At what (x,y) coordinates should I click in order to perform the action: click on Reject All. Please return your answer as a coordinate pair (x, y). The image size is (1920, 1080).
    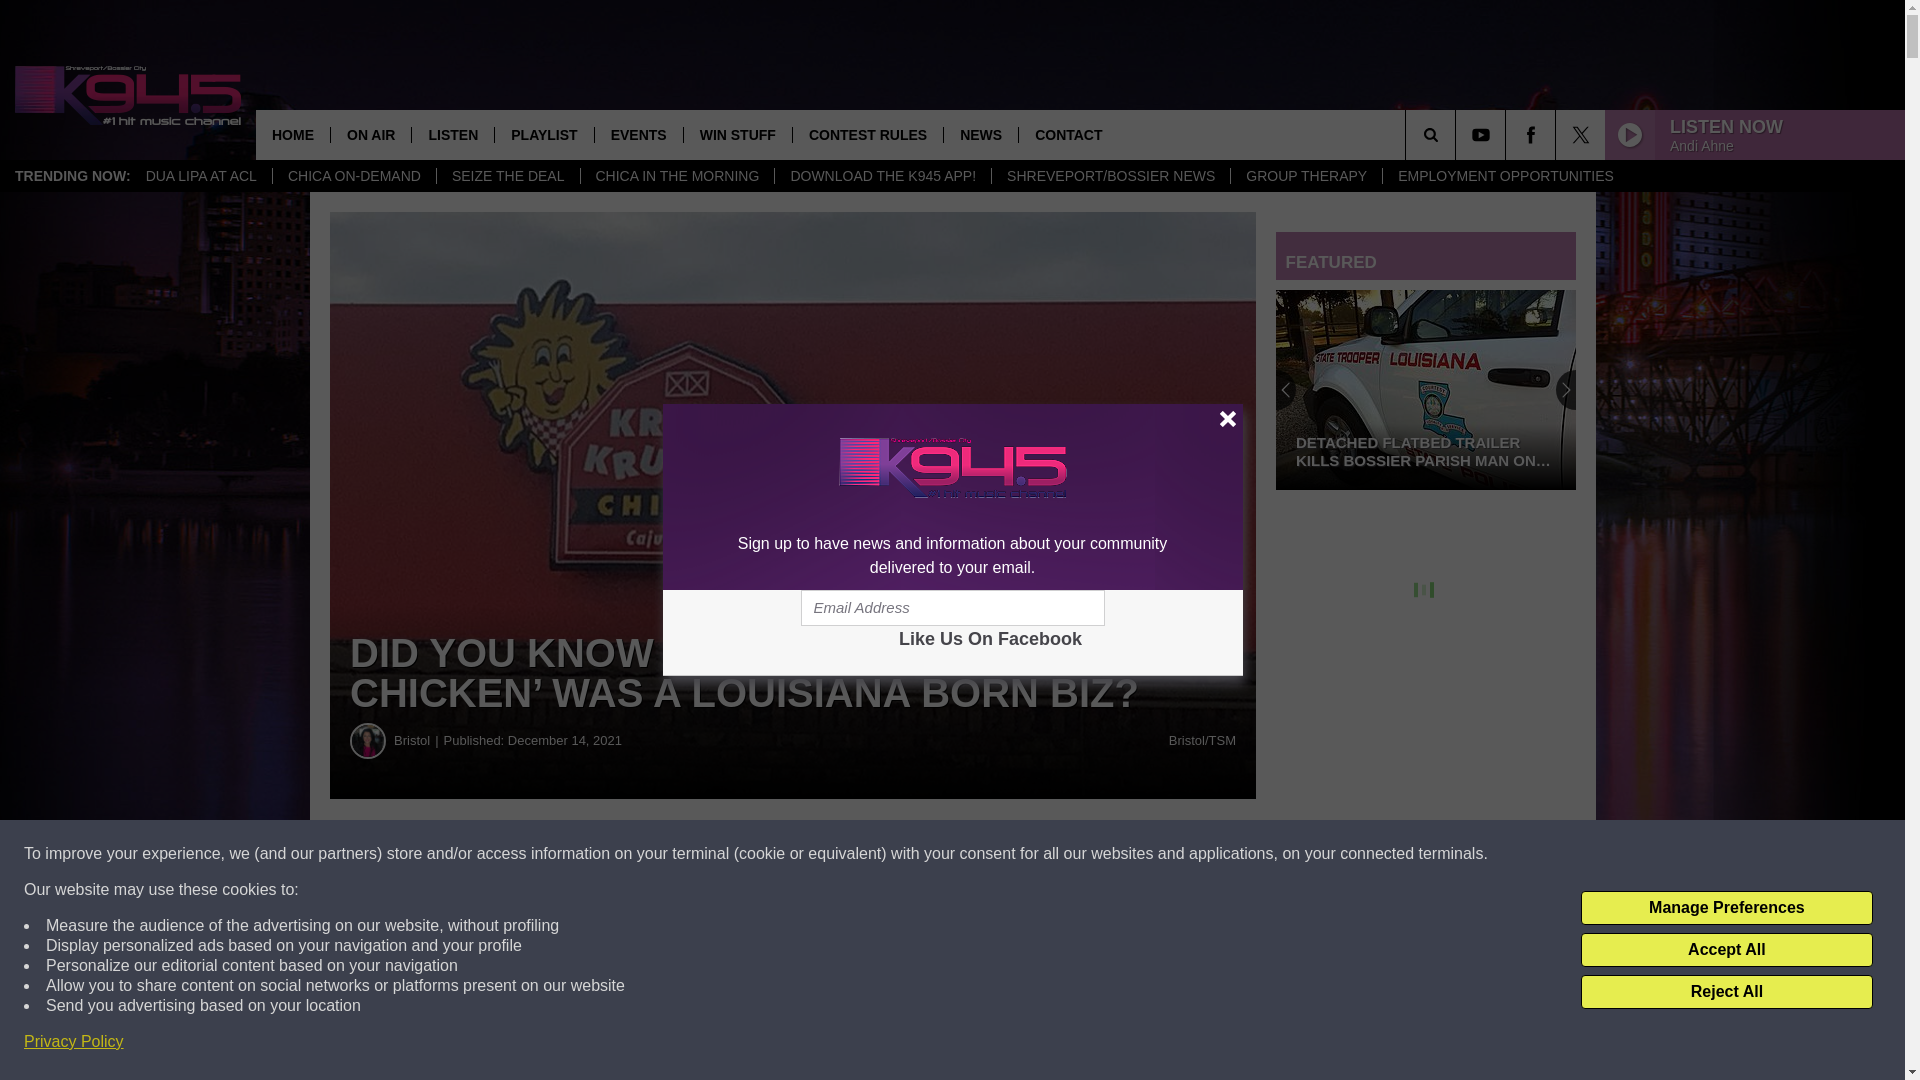
    Looking at the image, I should click on (1726, 992).